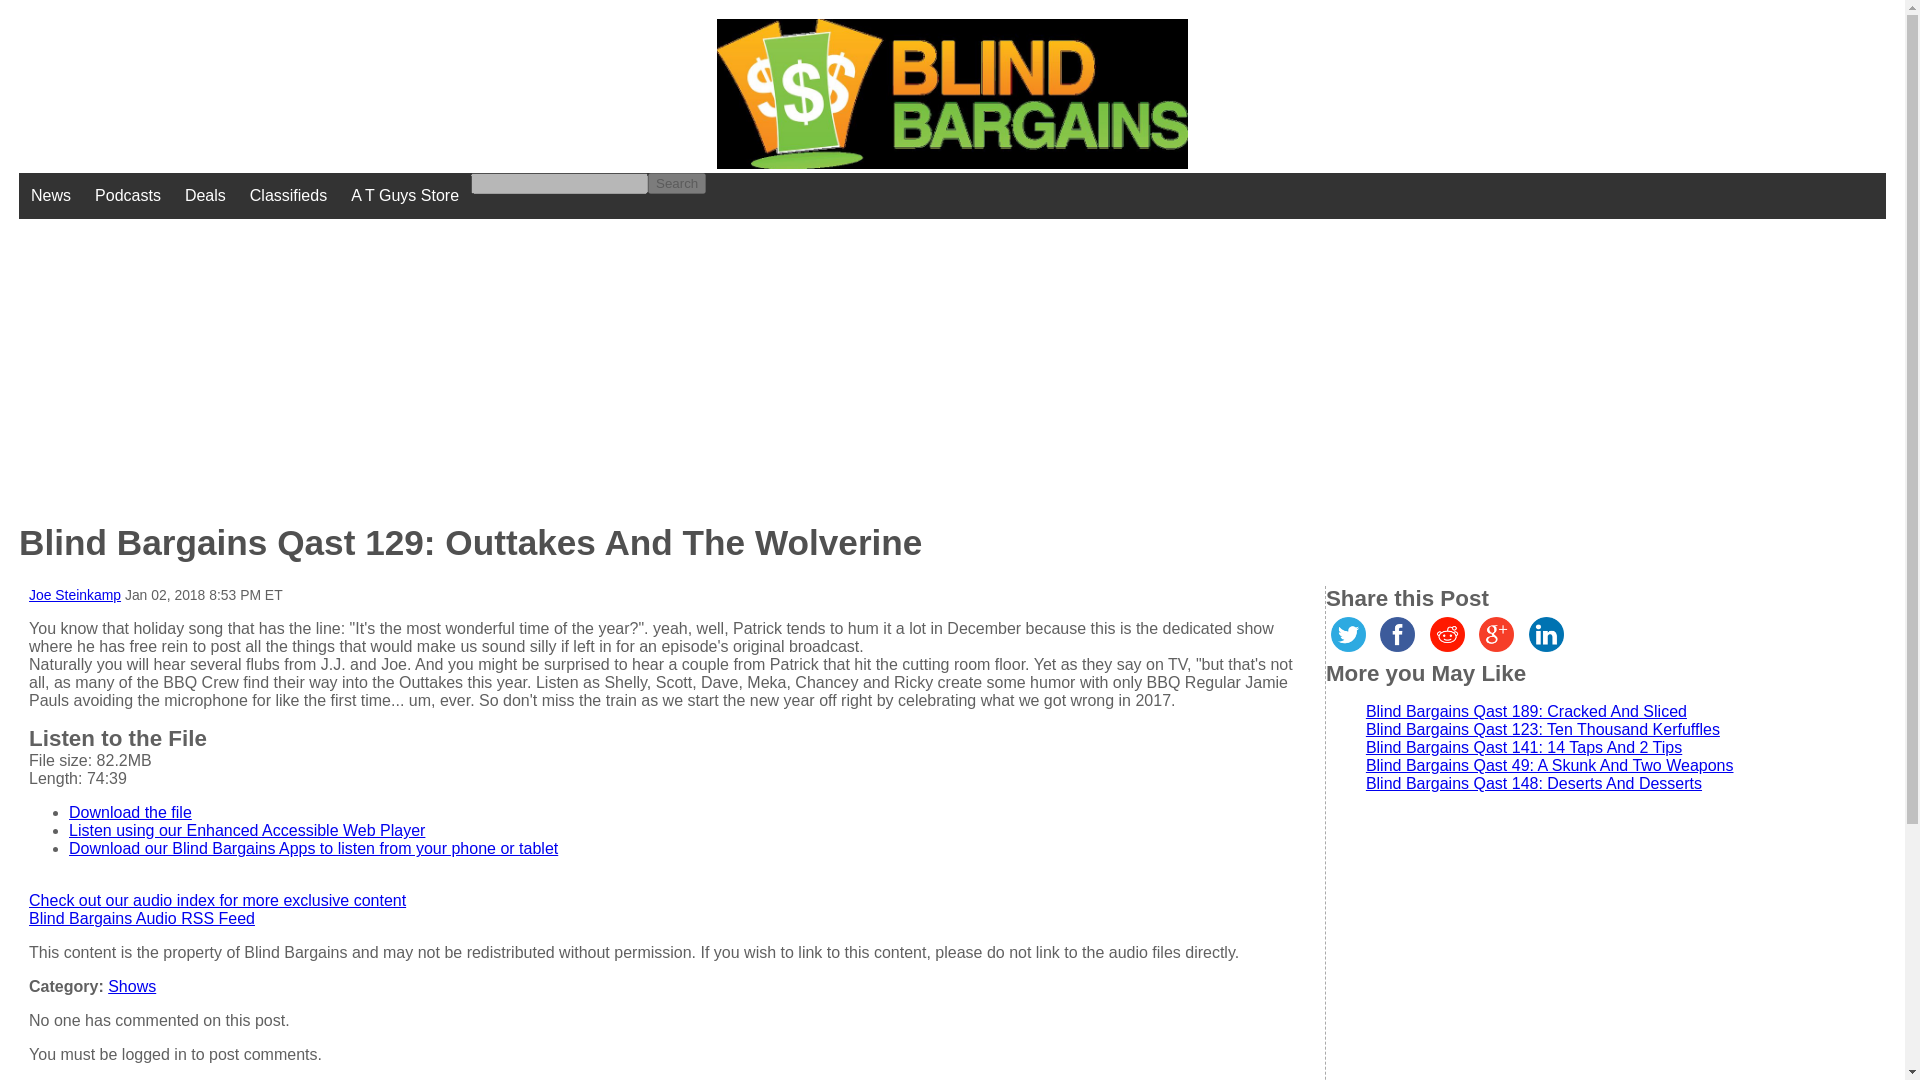  What do you see at coordinates (216, 900) in the screenshot?
I see `Check out our audio index for more exclusive content` at bounding box center [216, 900].